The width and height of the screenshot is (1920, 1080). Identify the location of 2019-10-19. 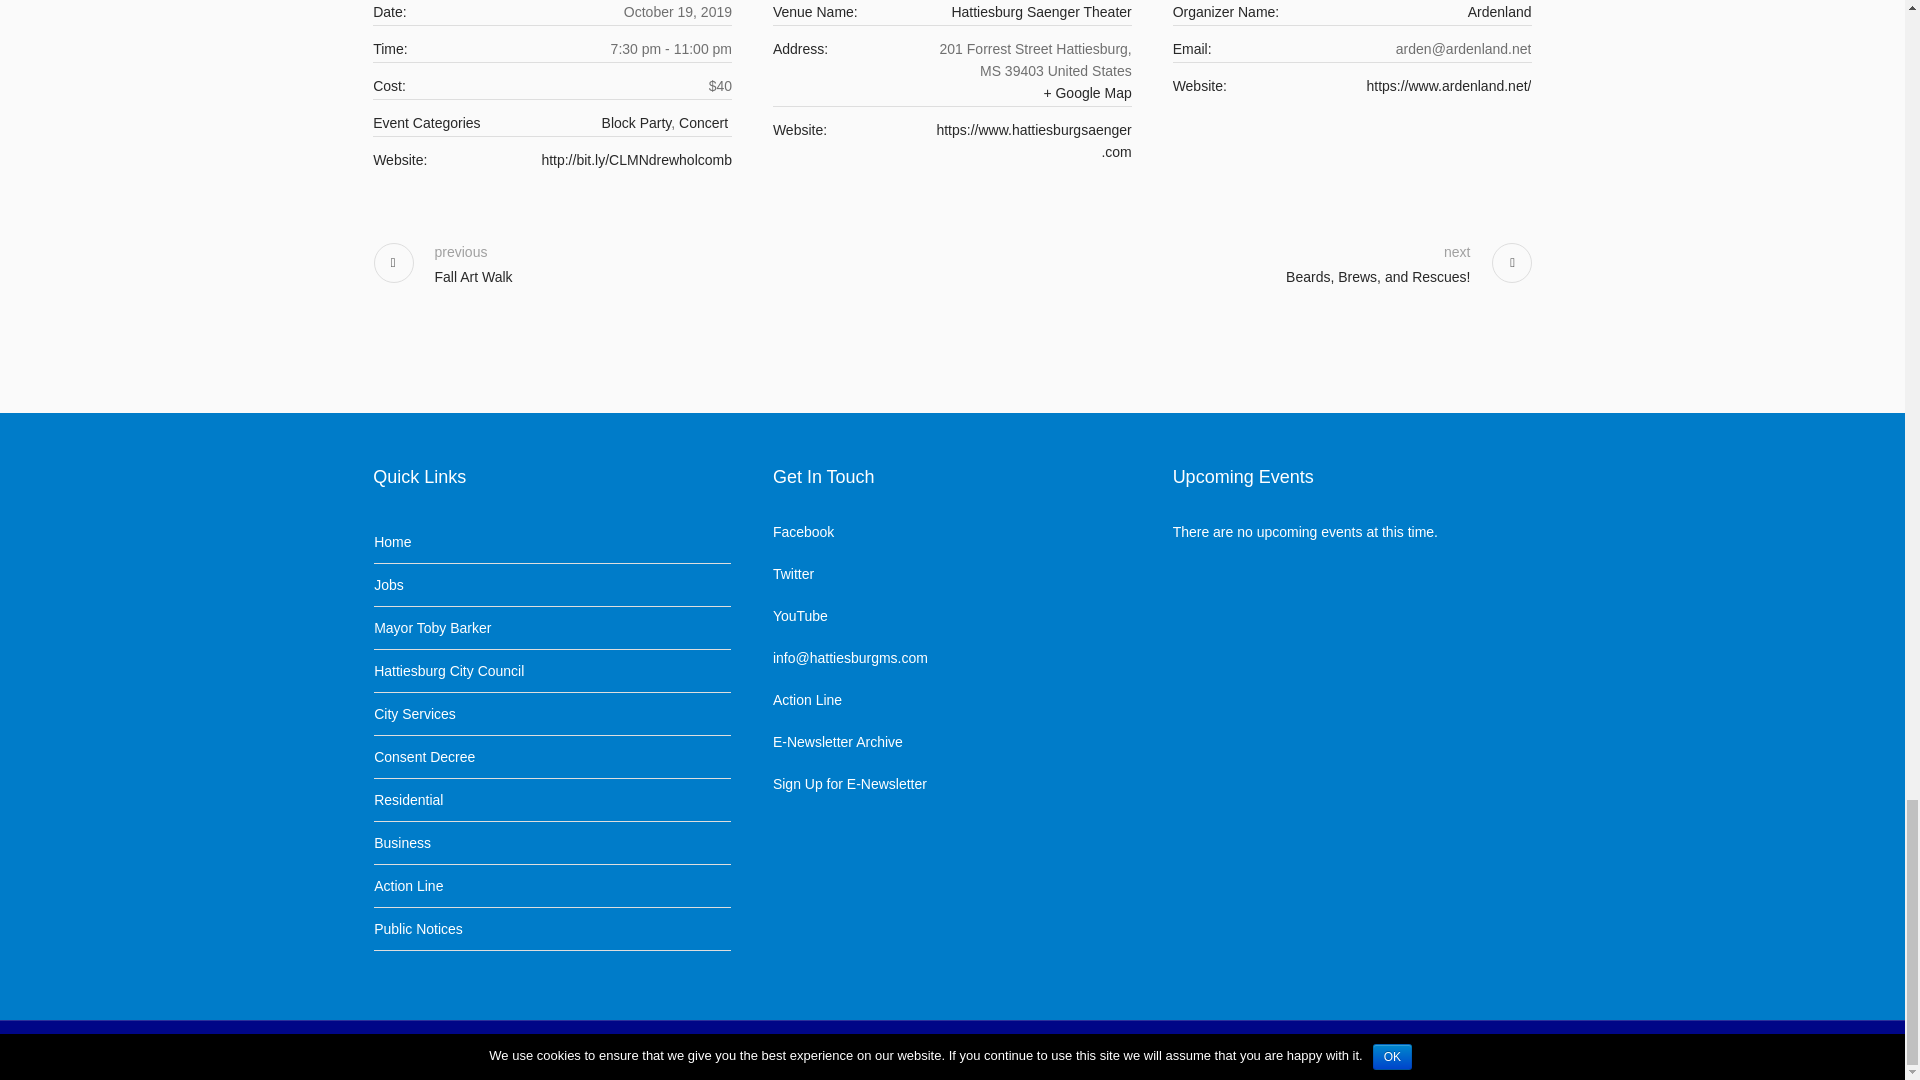
(670, 48).